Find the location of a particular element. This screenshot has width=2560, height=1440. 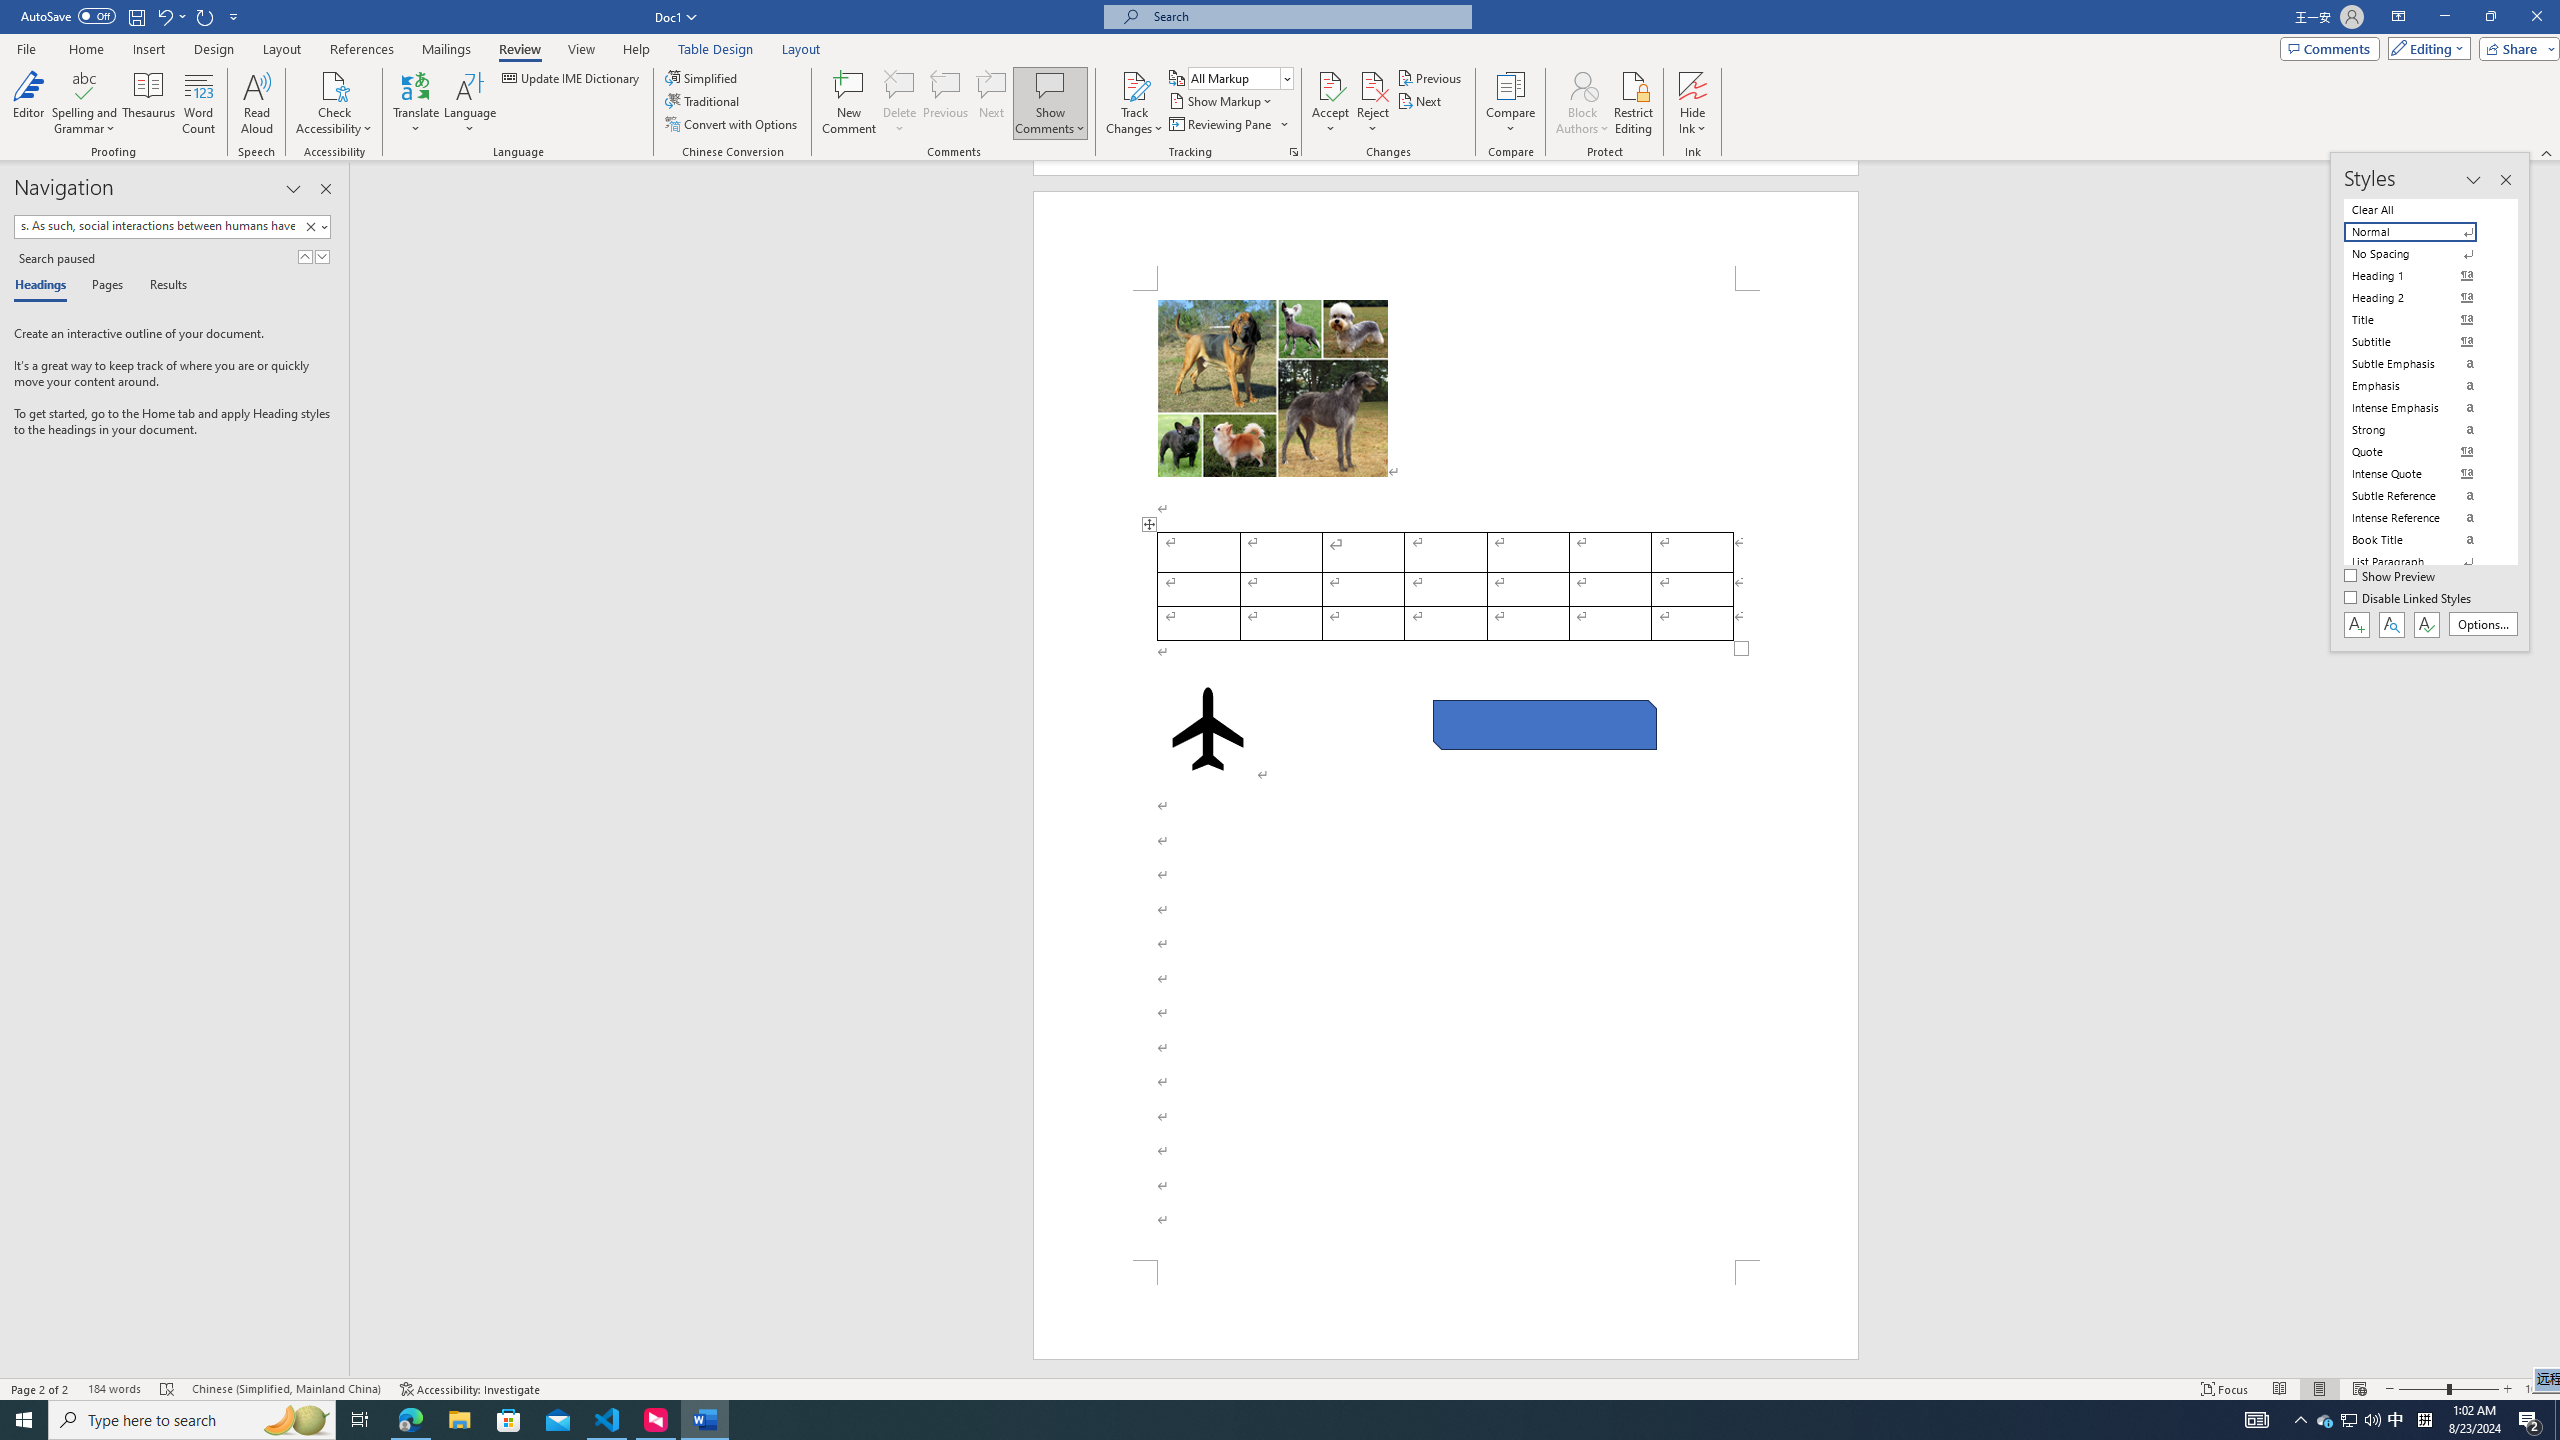

Show Preview is located at coordinates (2392, 577).